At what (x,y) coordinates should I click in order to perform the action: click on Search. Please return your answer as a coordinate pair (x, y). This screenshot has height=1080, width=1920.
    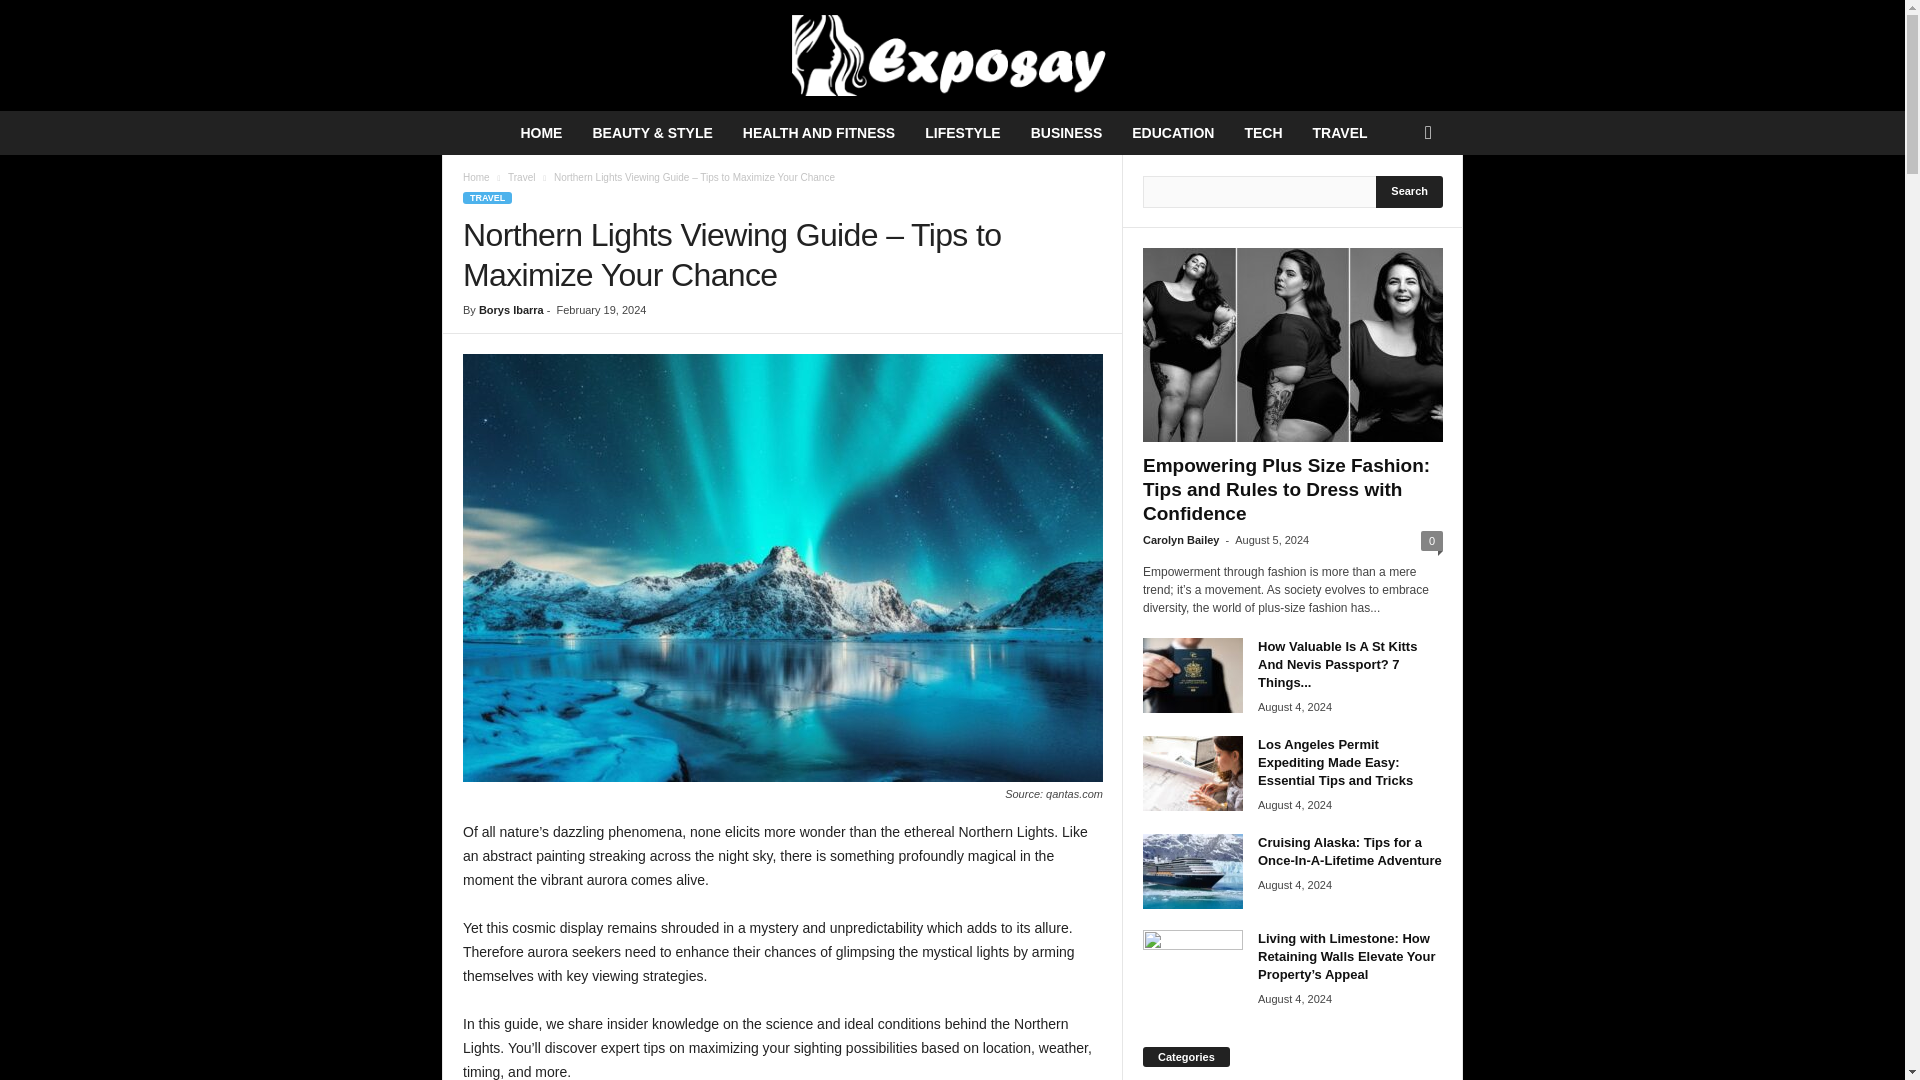
    Looking at the image, I should click on (1410, 192).